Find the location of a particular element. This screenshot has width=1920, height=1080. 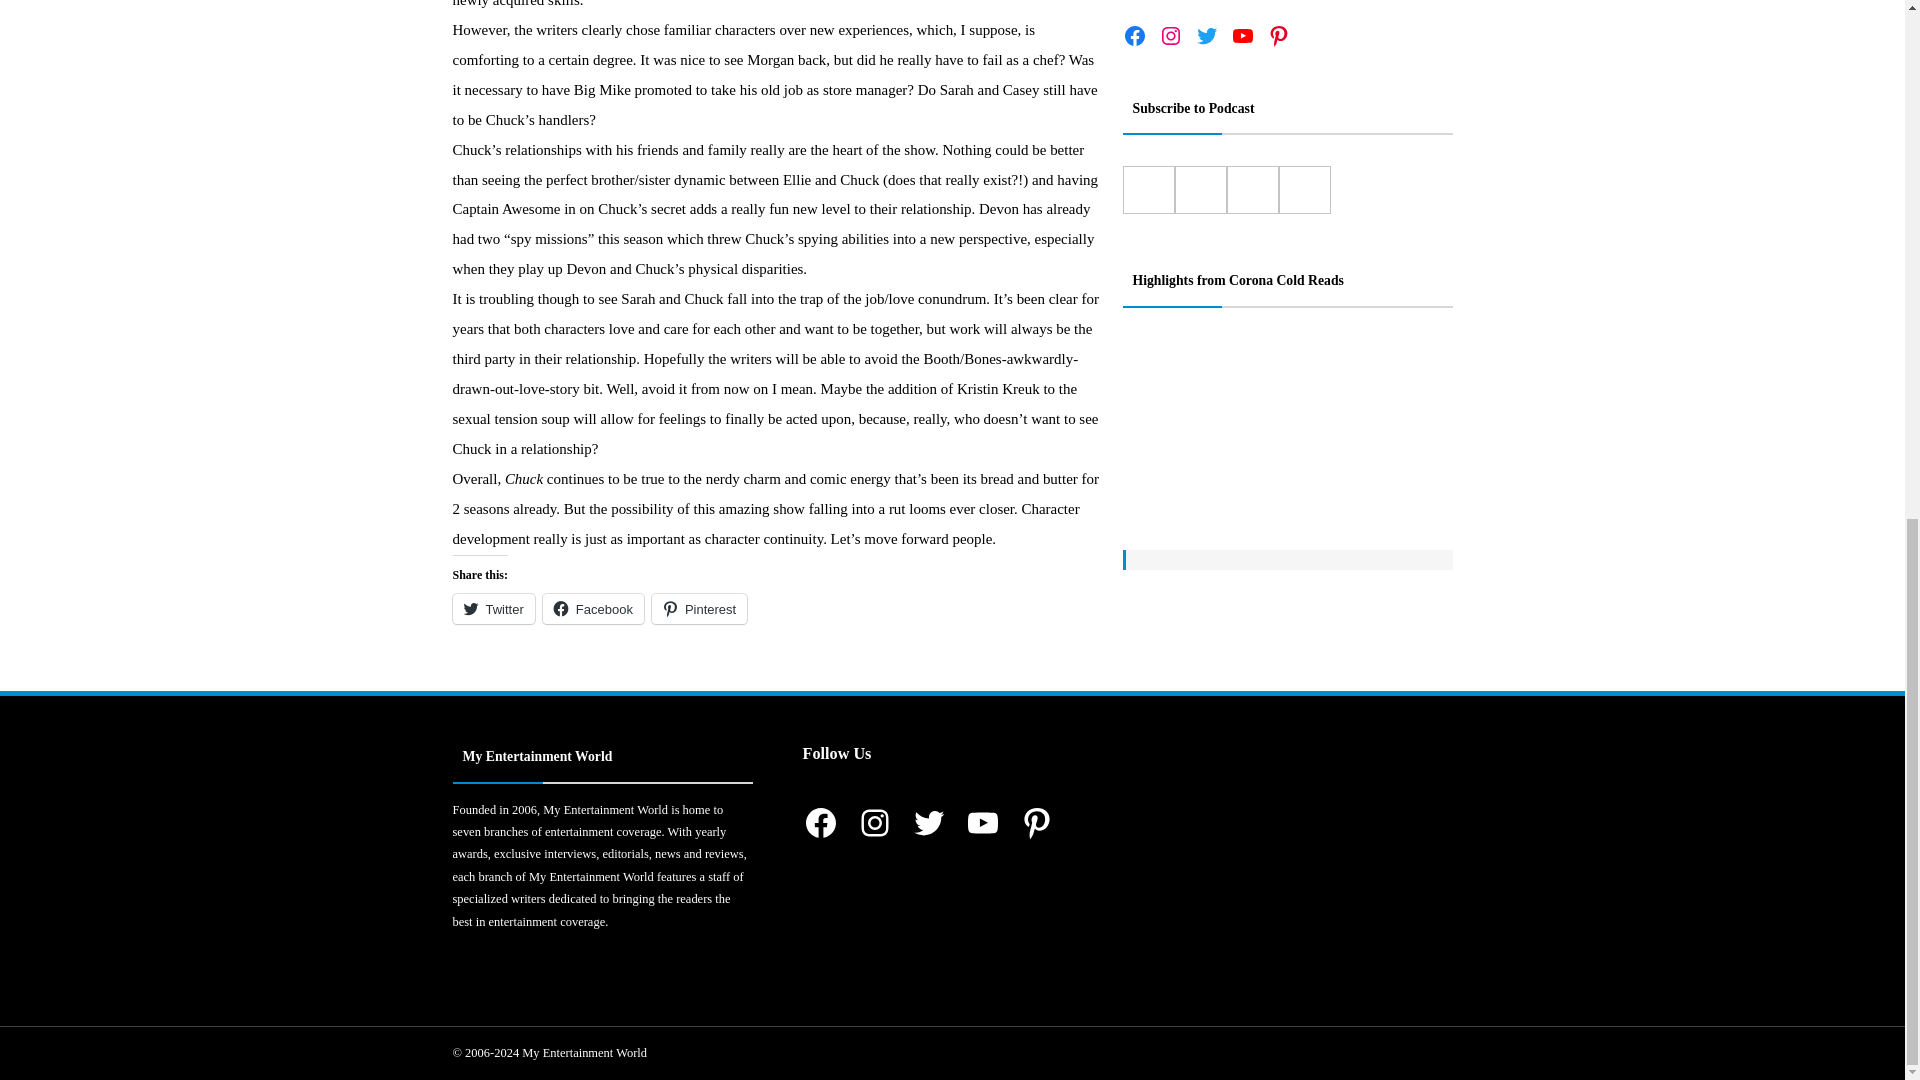

Twitter is located at coordinates (492, 609).